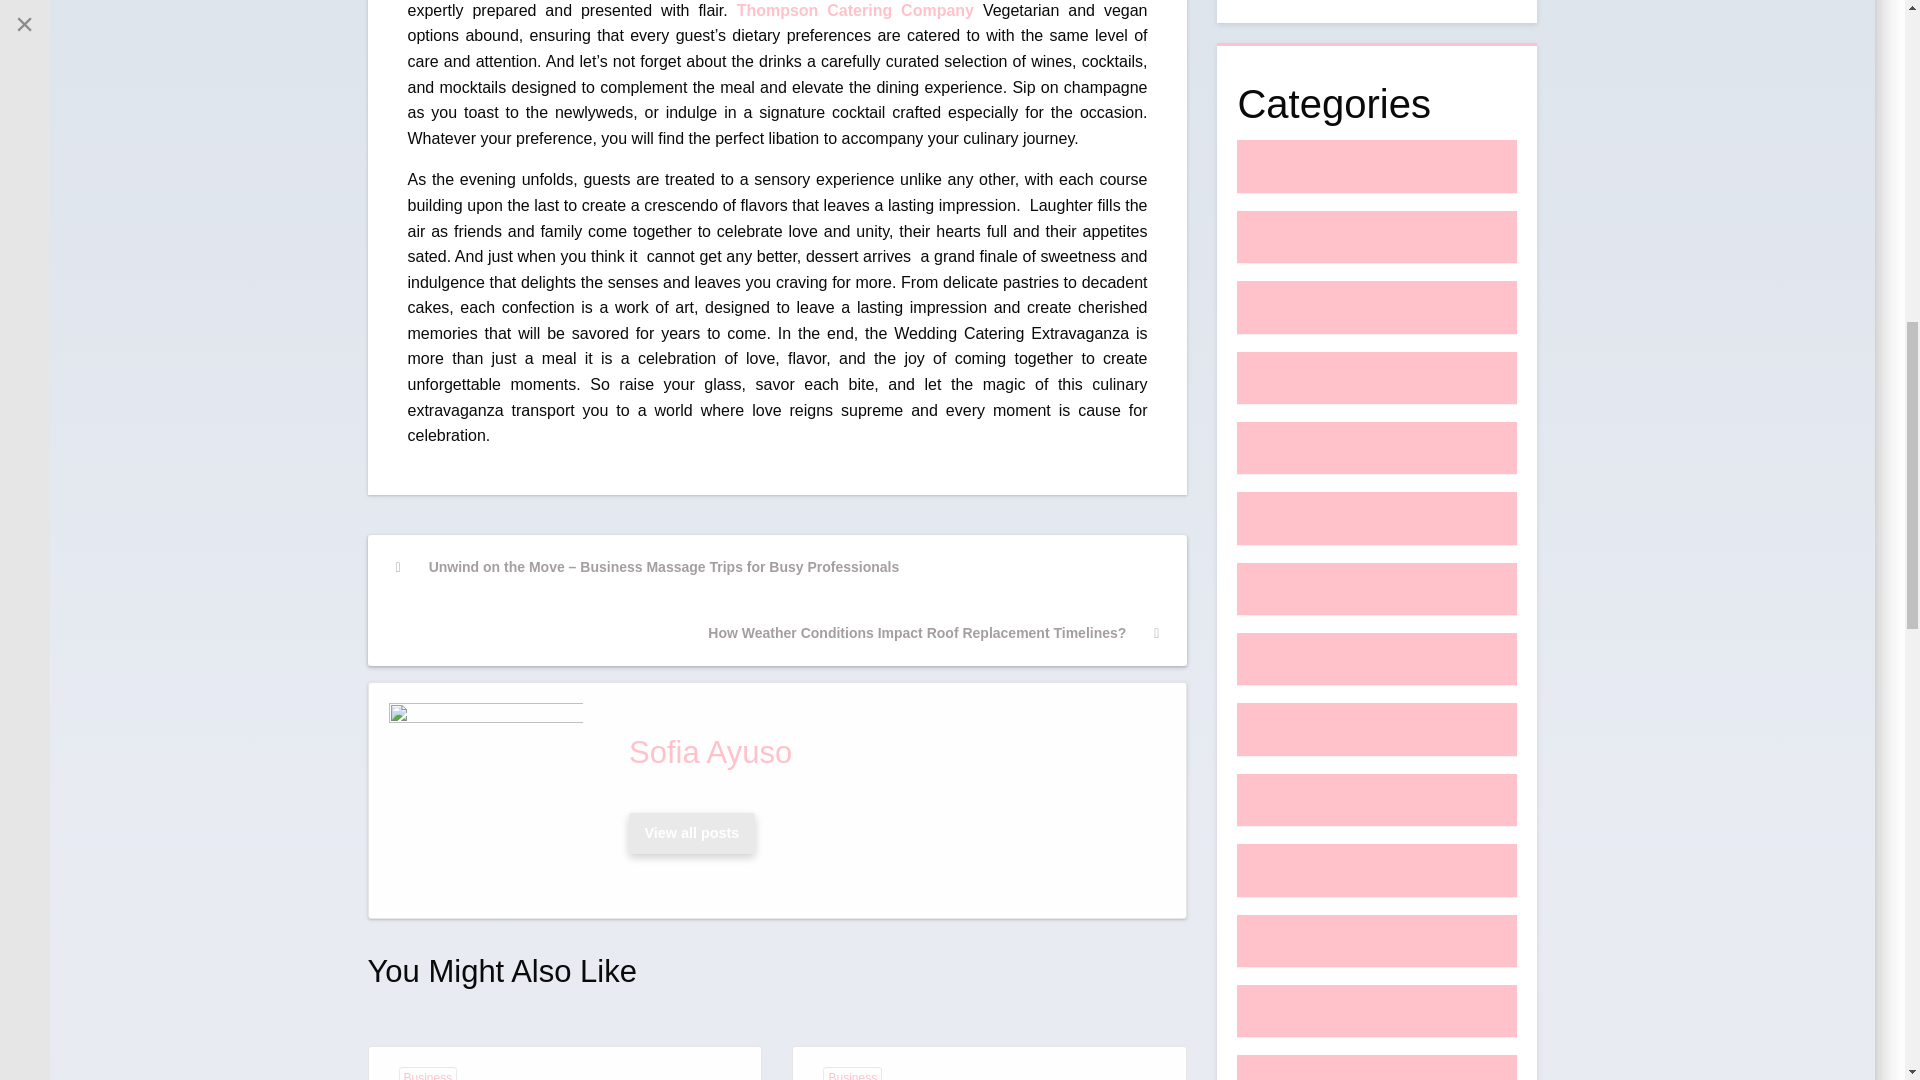  Describe the element at coordinates (890, 752) in the screenshot. I see `Sofia Ayuso` at that location.